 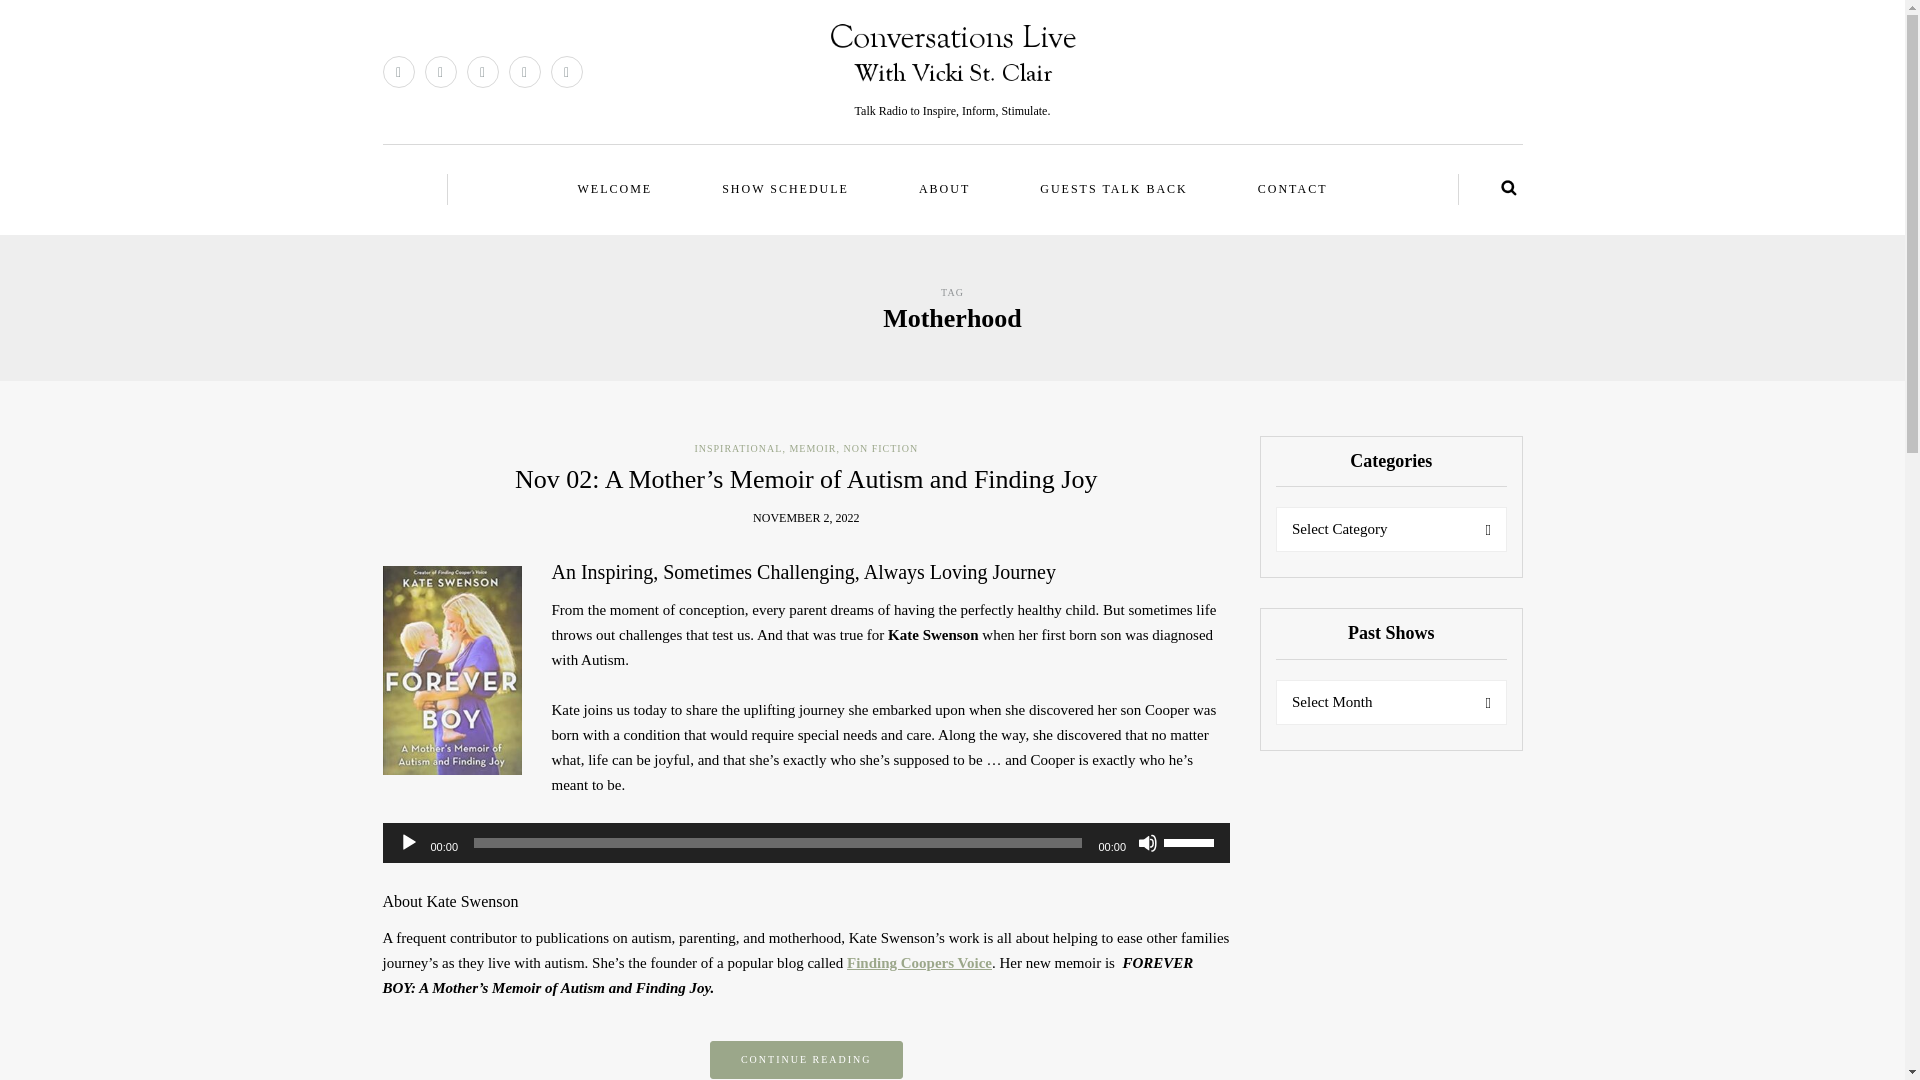 I want to click on Mute, so click(x=1148, y=842).